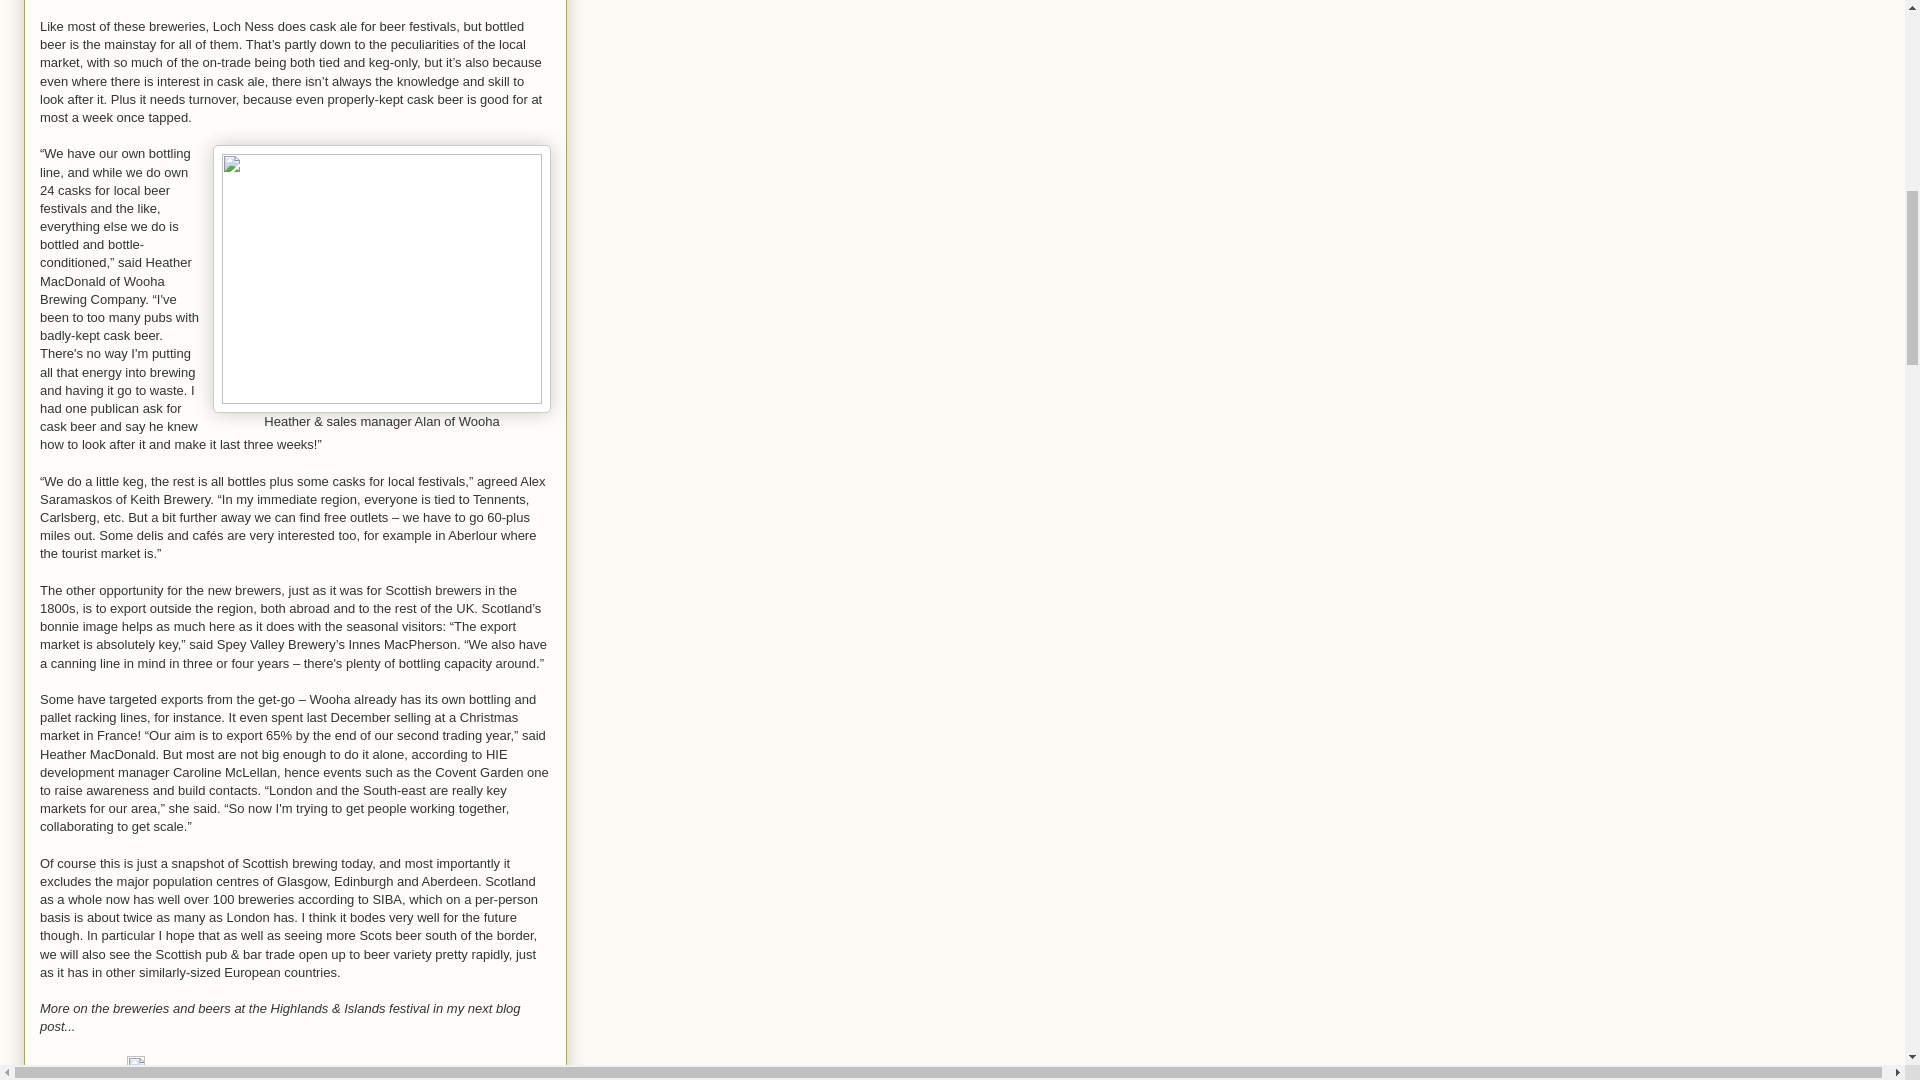  Describe the element at coordinates (300, 1078) in the screenshot. I see `Share to Facebook` at that location.